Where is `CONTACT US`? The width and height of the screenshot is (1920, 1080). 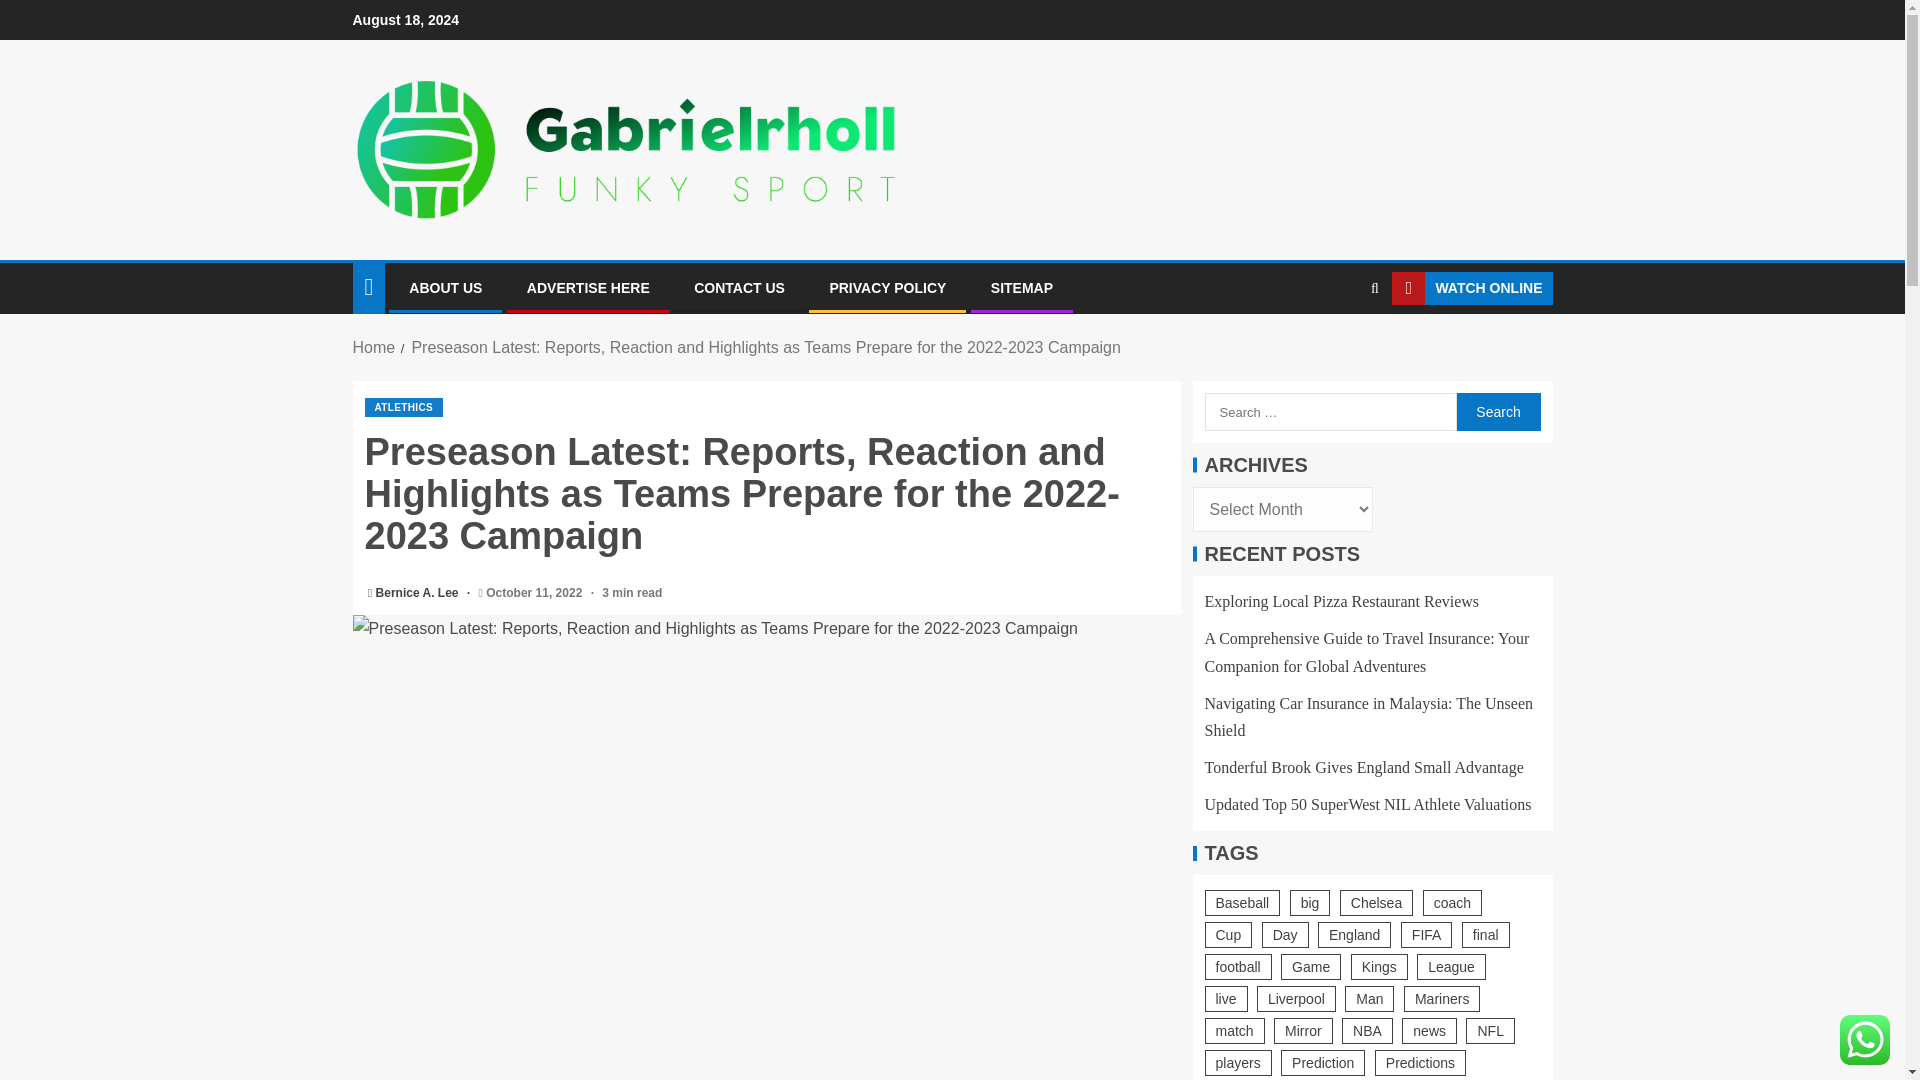 CONTACT US is located at coordinates (739, 287).